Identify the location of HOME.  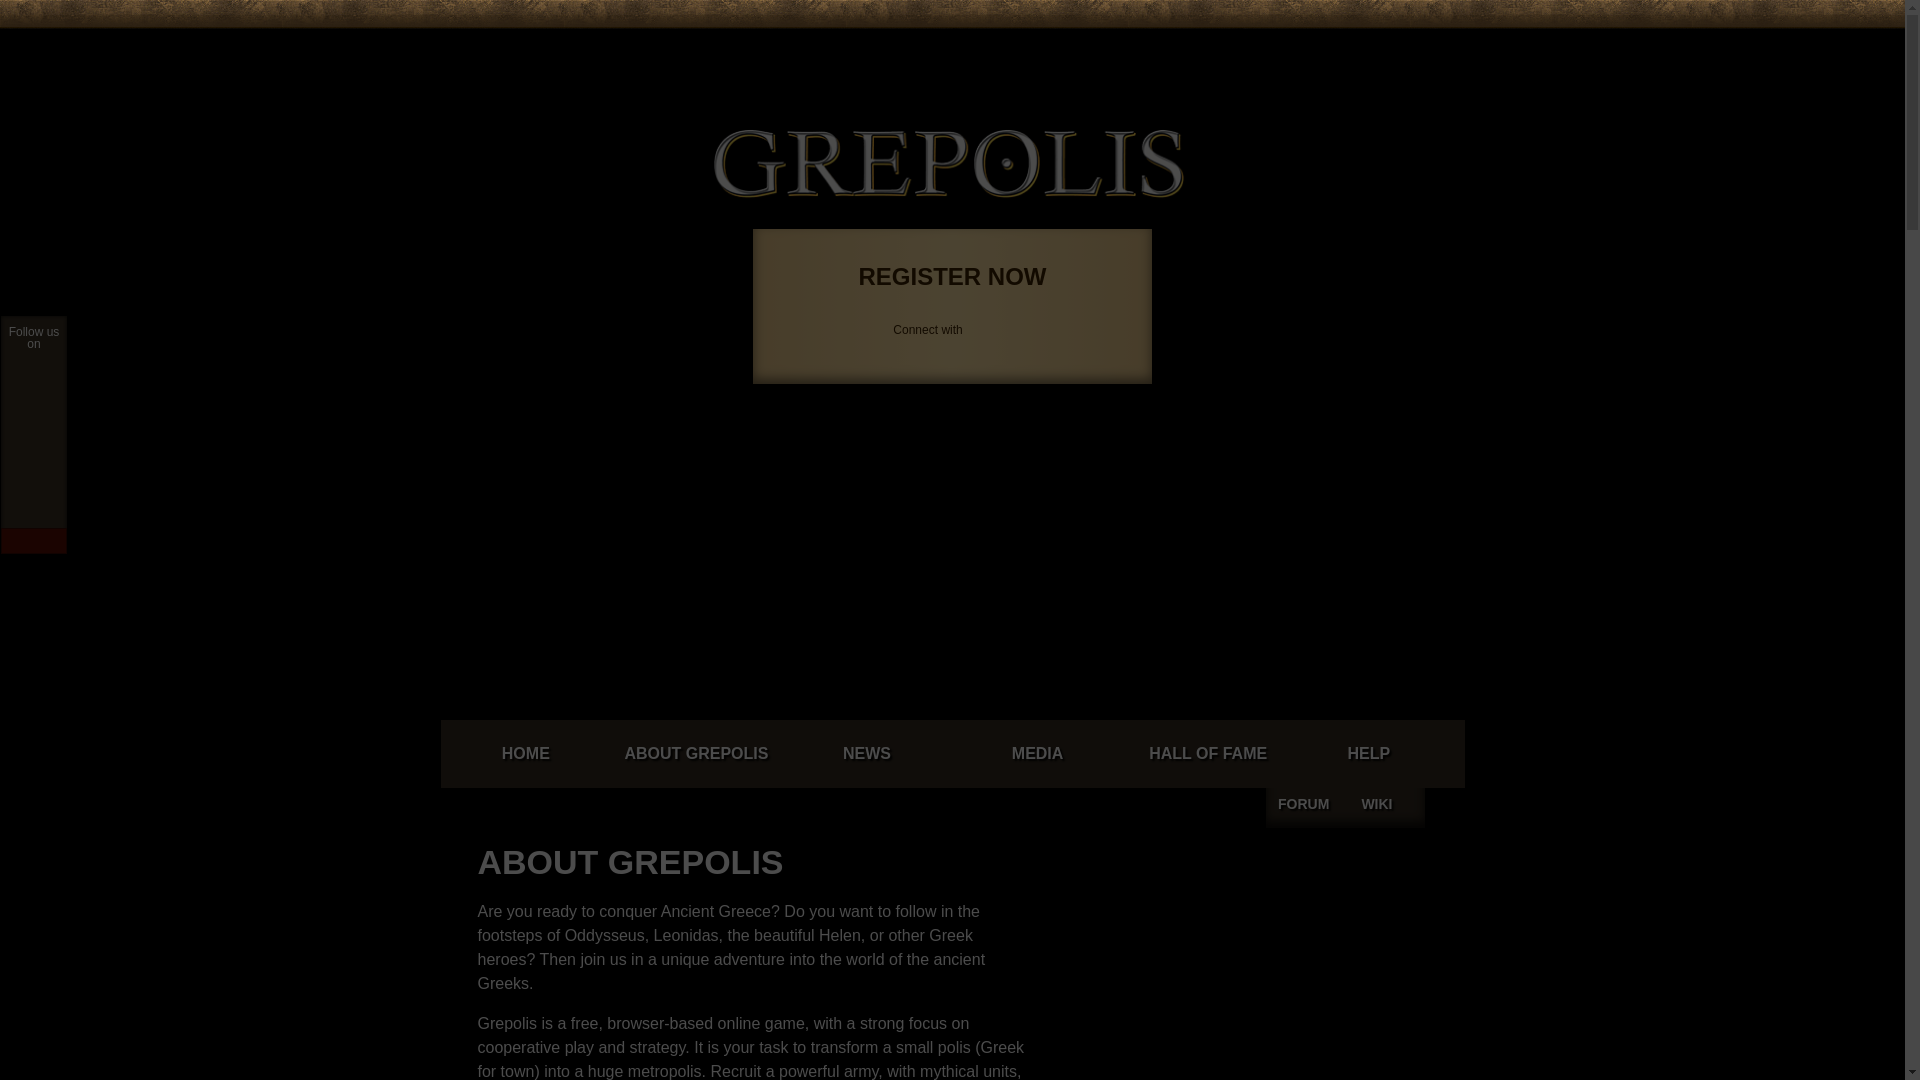
(524, 754).